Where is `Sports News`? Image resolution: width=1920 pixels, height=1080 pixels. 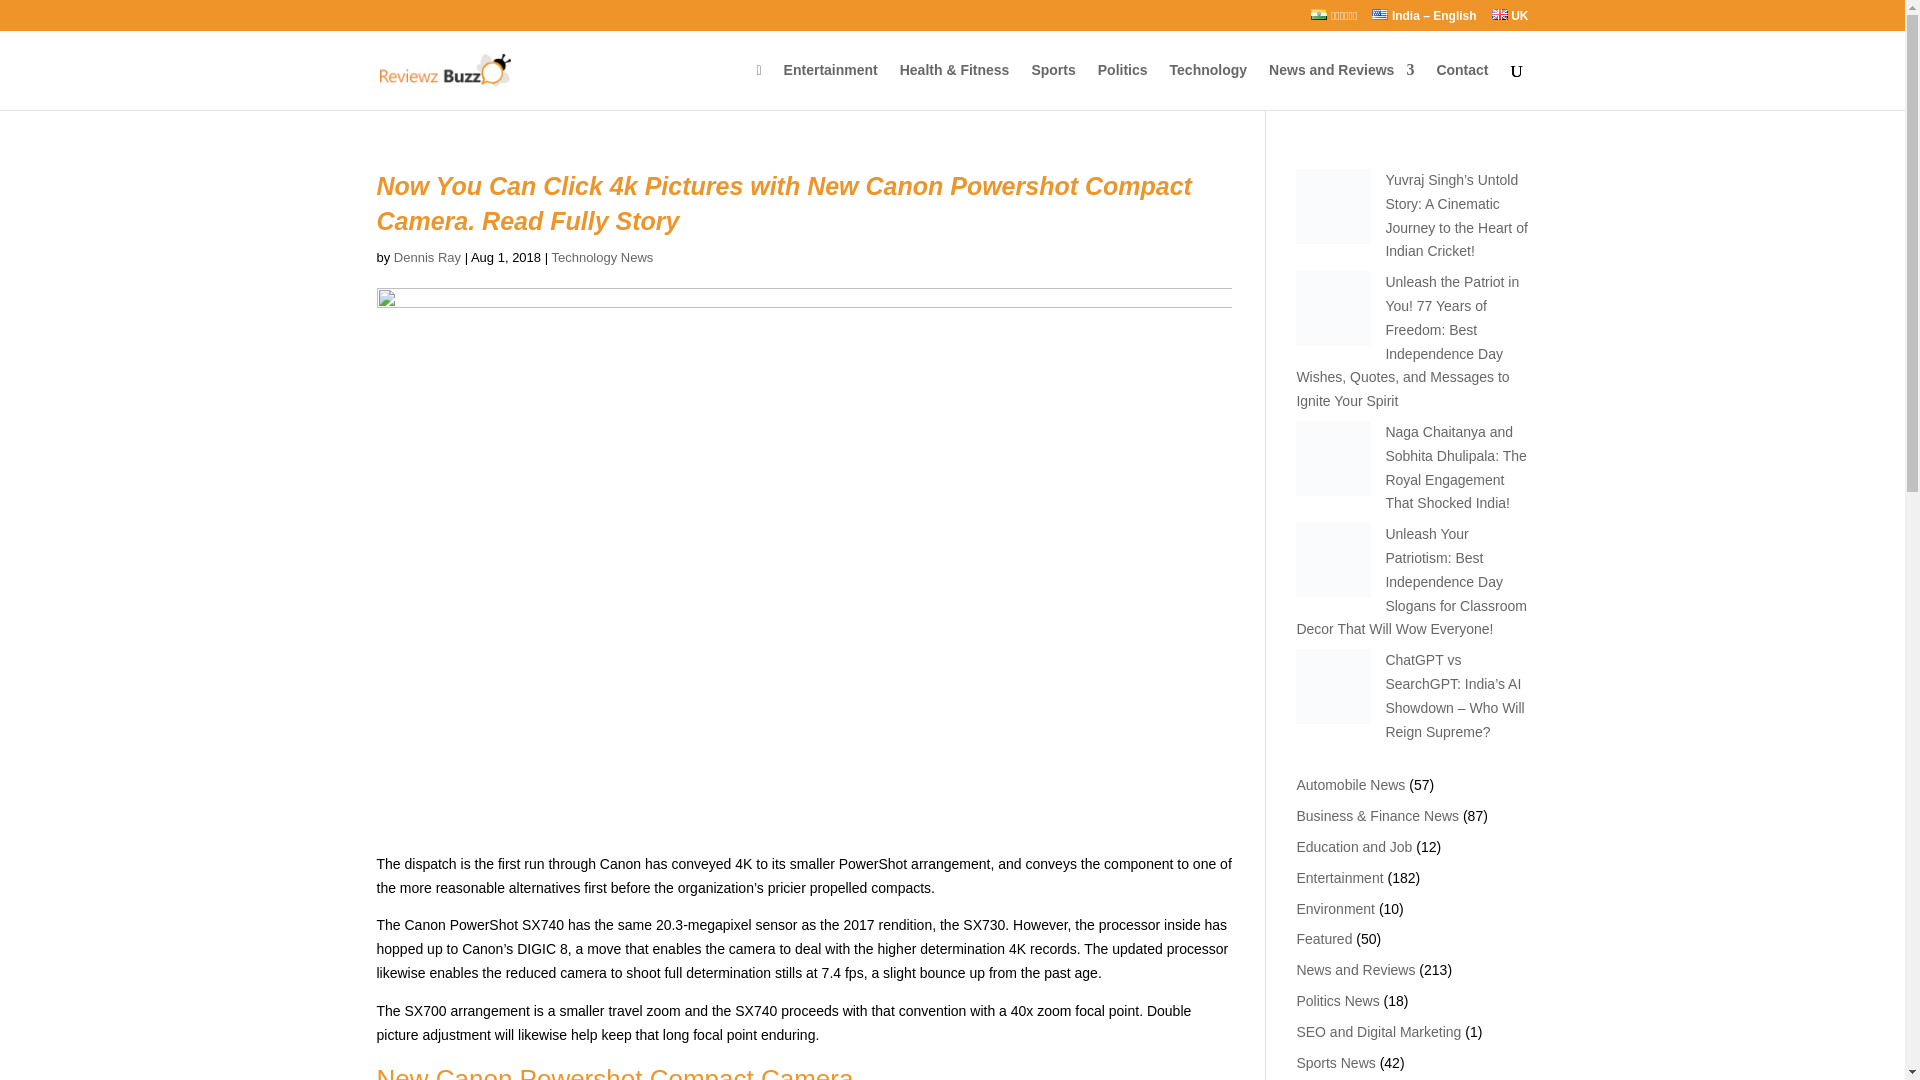 Sports News is located at coordinates (1335, 1062).